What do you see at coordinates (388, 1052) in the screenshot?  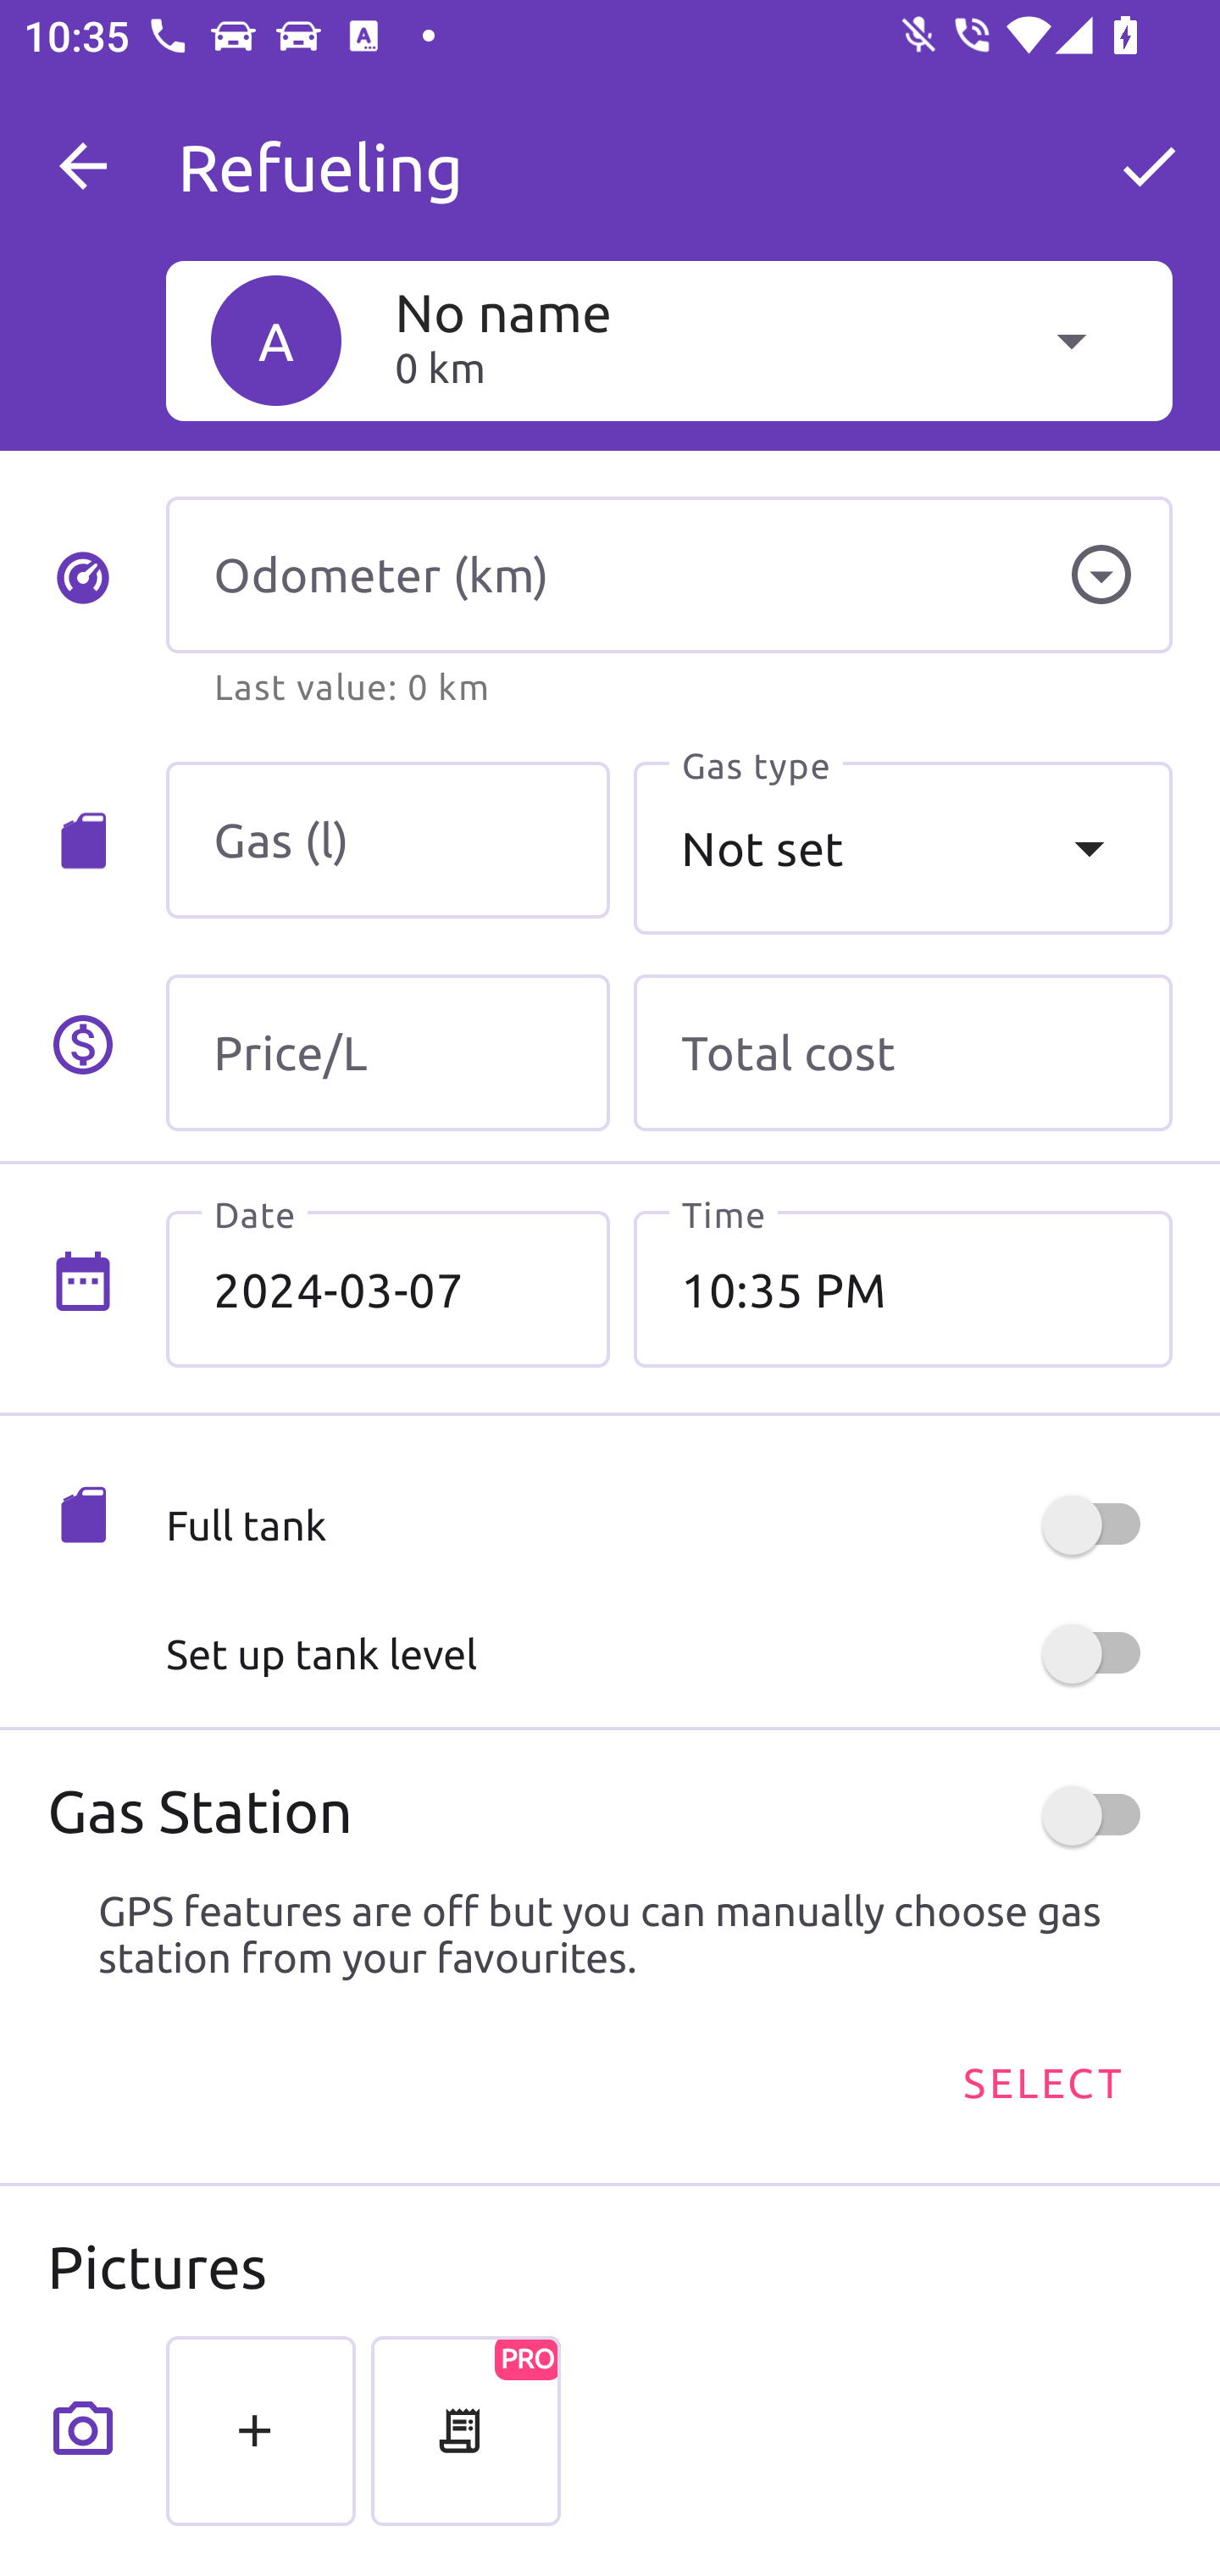 I see `Price/L` at bounding box center [388, 1052].